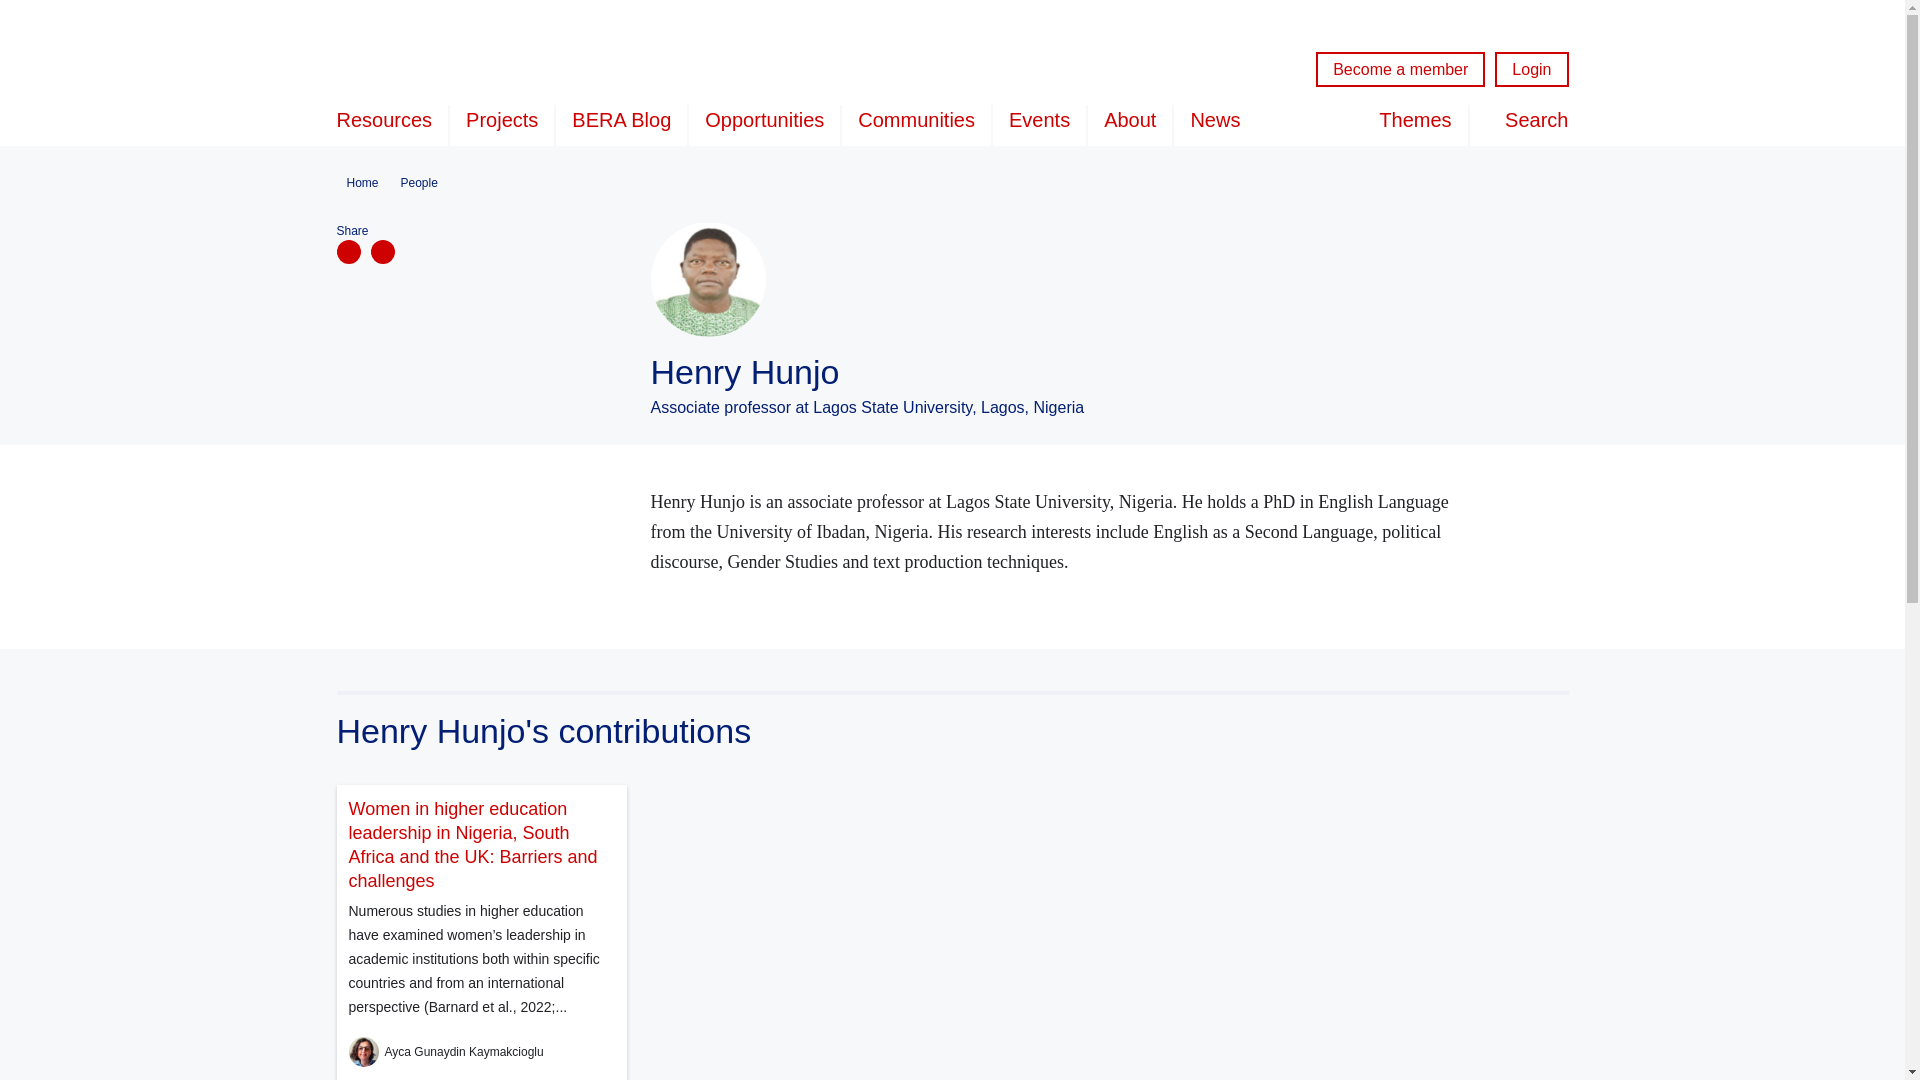 The image size is (1920, 1080). Describe the element at coordinates (622, 124) in the screenshot. I see `BERA Blog` at that location.